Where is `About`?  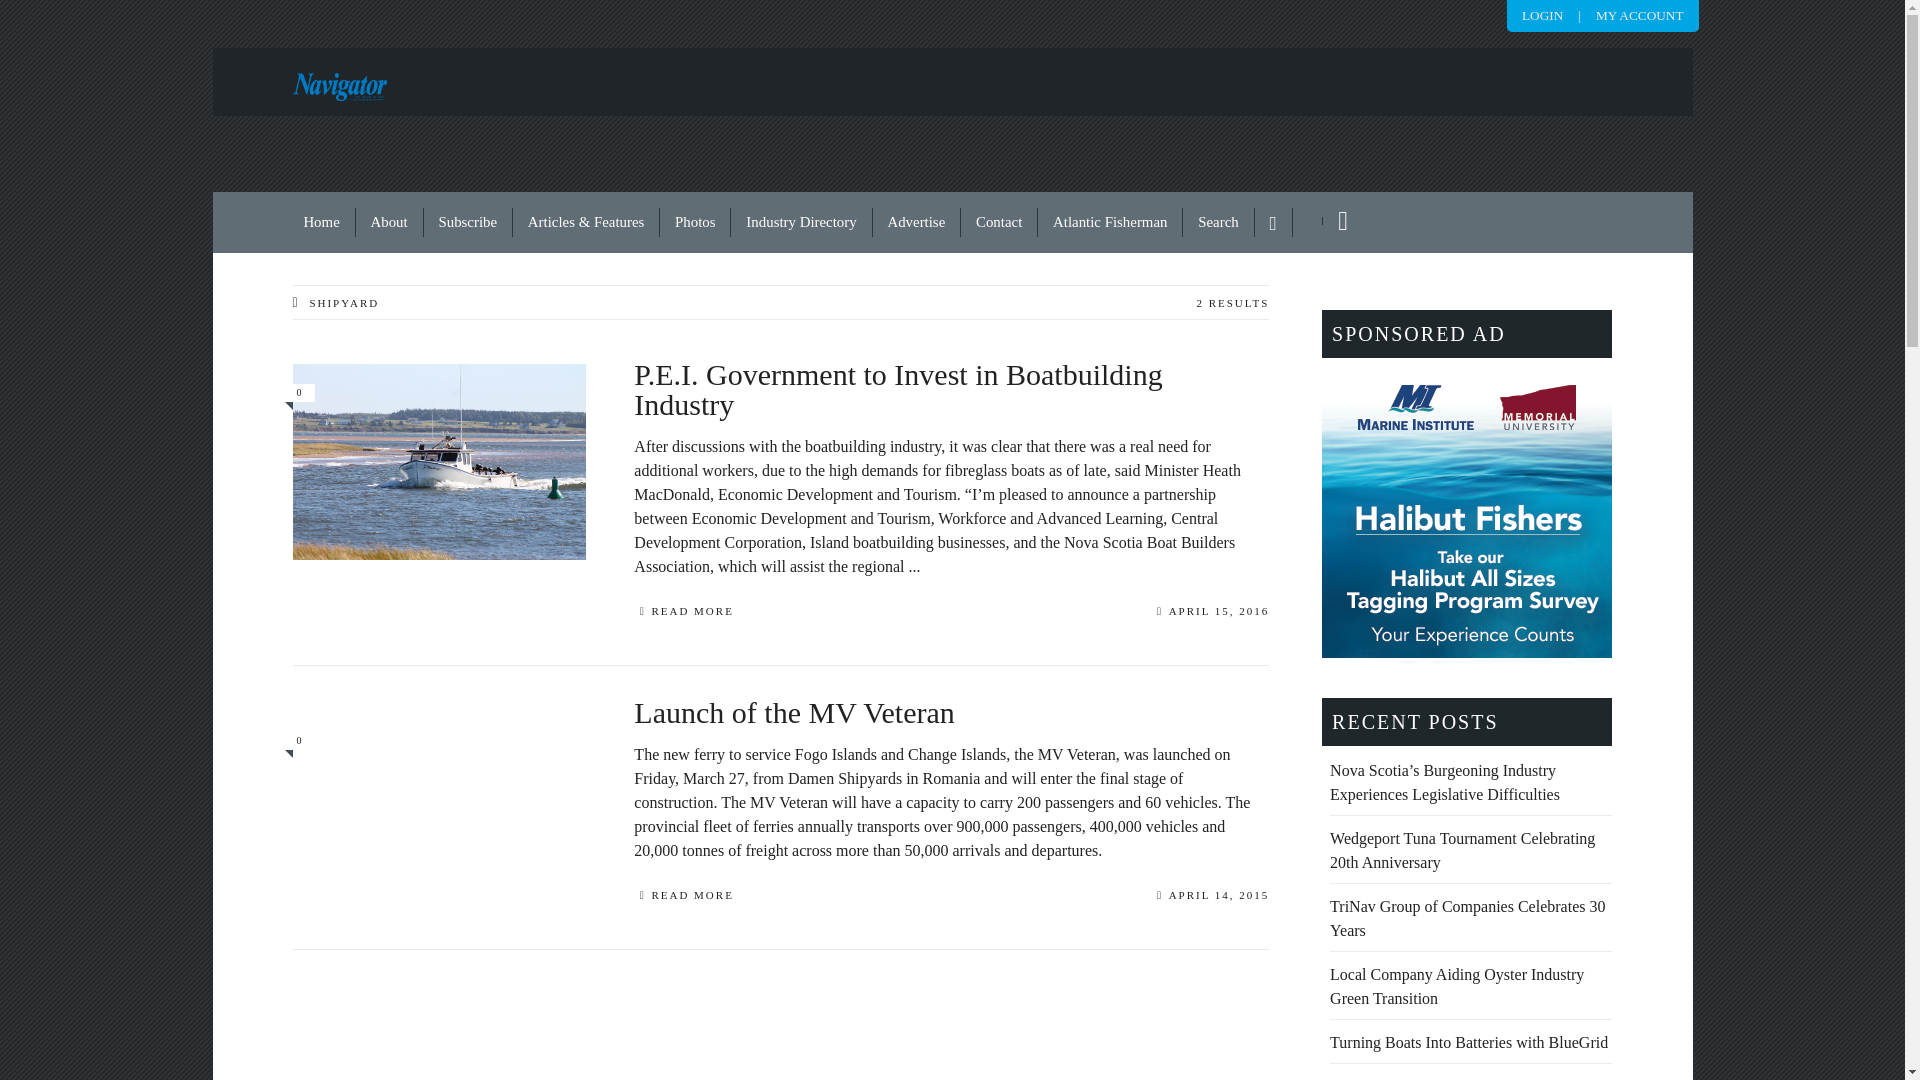
About is located at coordinates (390, 222).